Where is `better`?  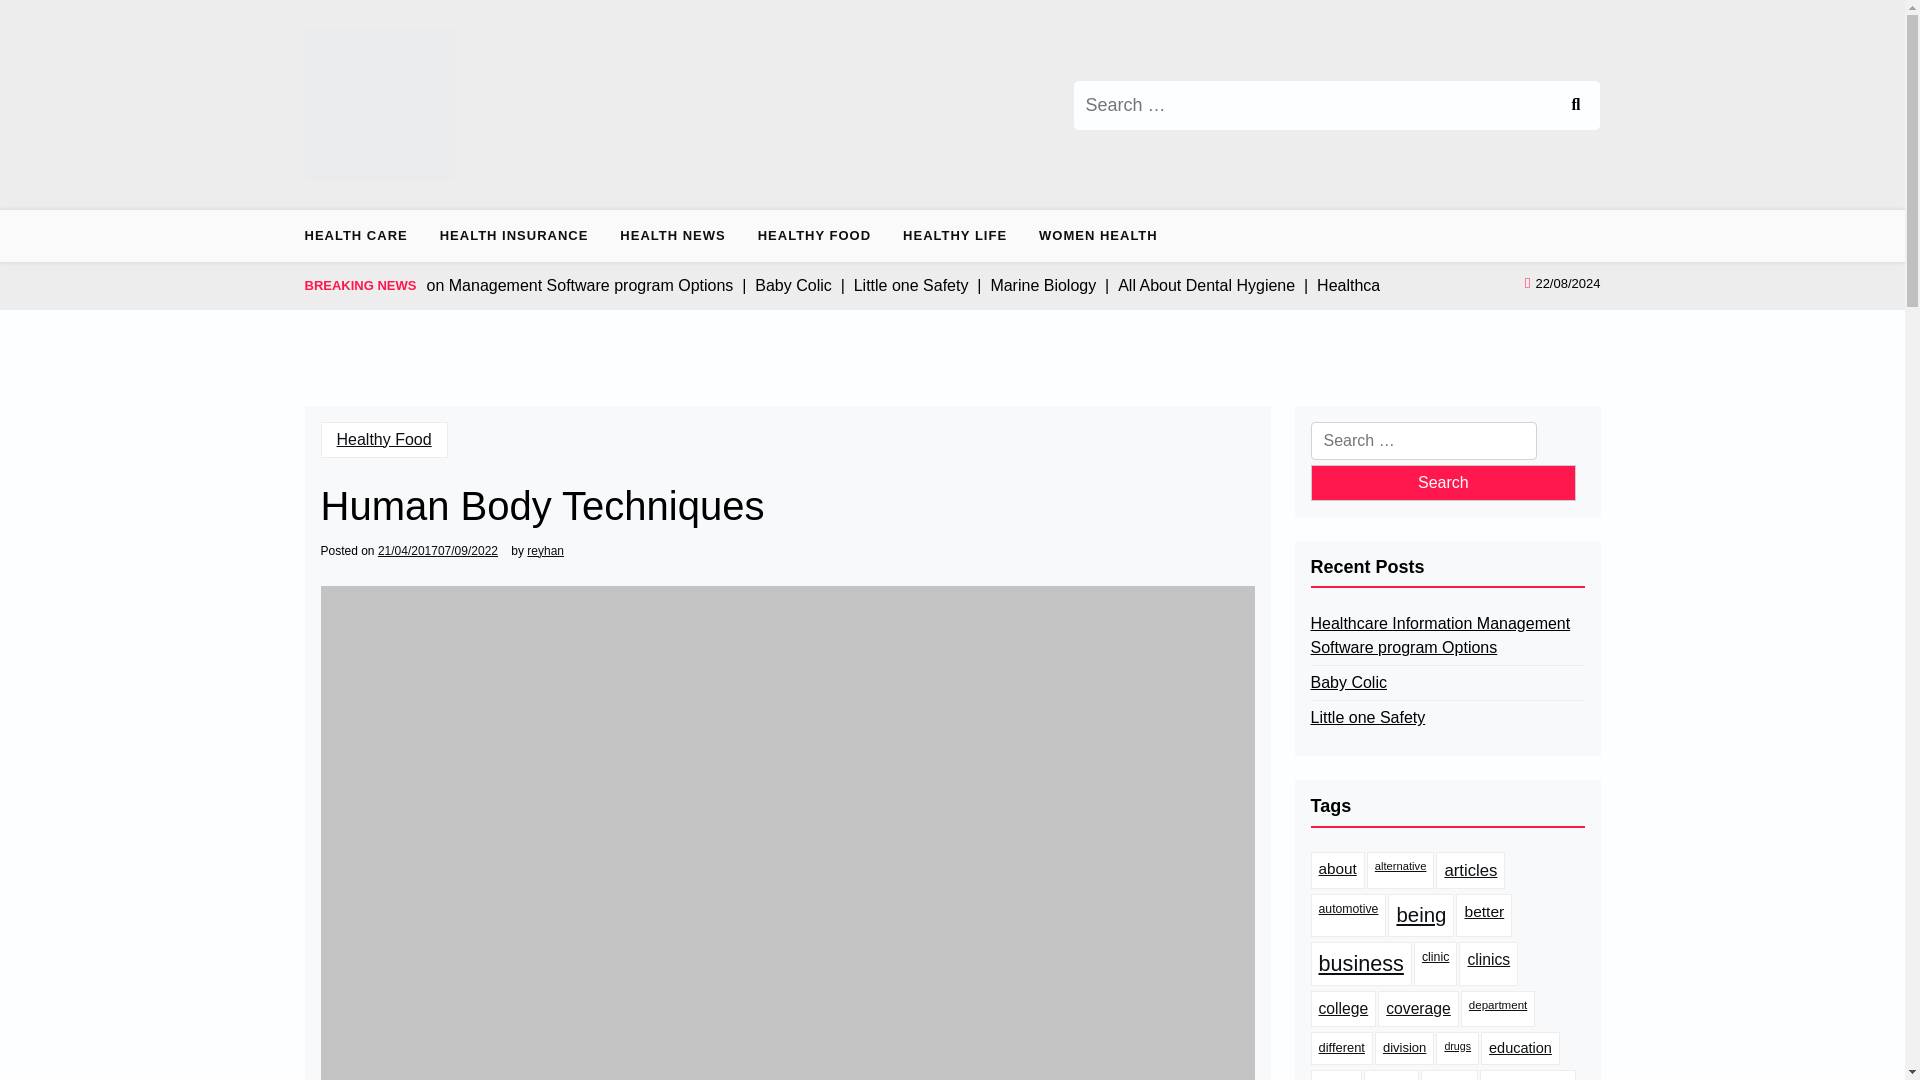 better is located at coordinates (1484, 916).